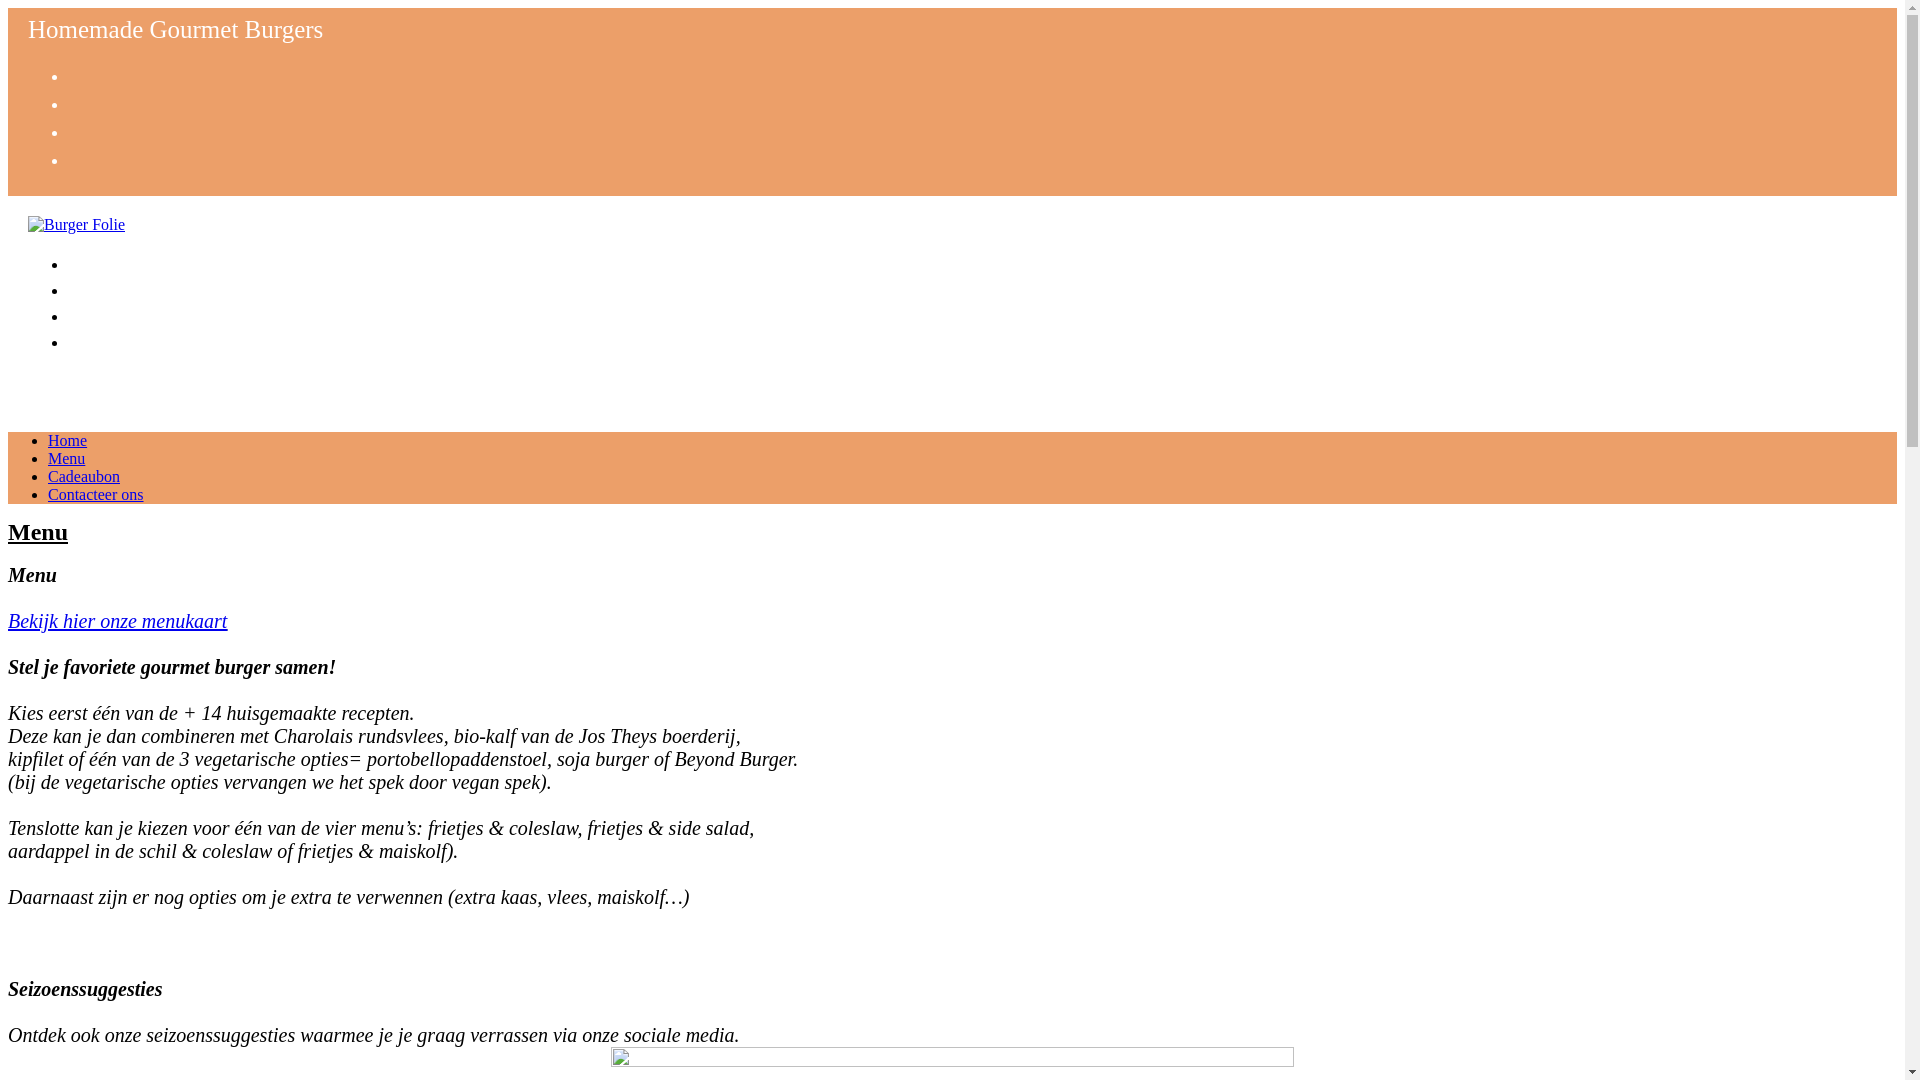 Image resolution: width=1920 pixels, height=1080 pixels. Describe the element at coordinates (38, 532) in the screenshot. I see `Menu` at that location.